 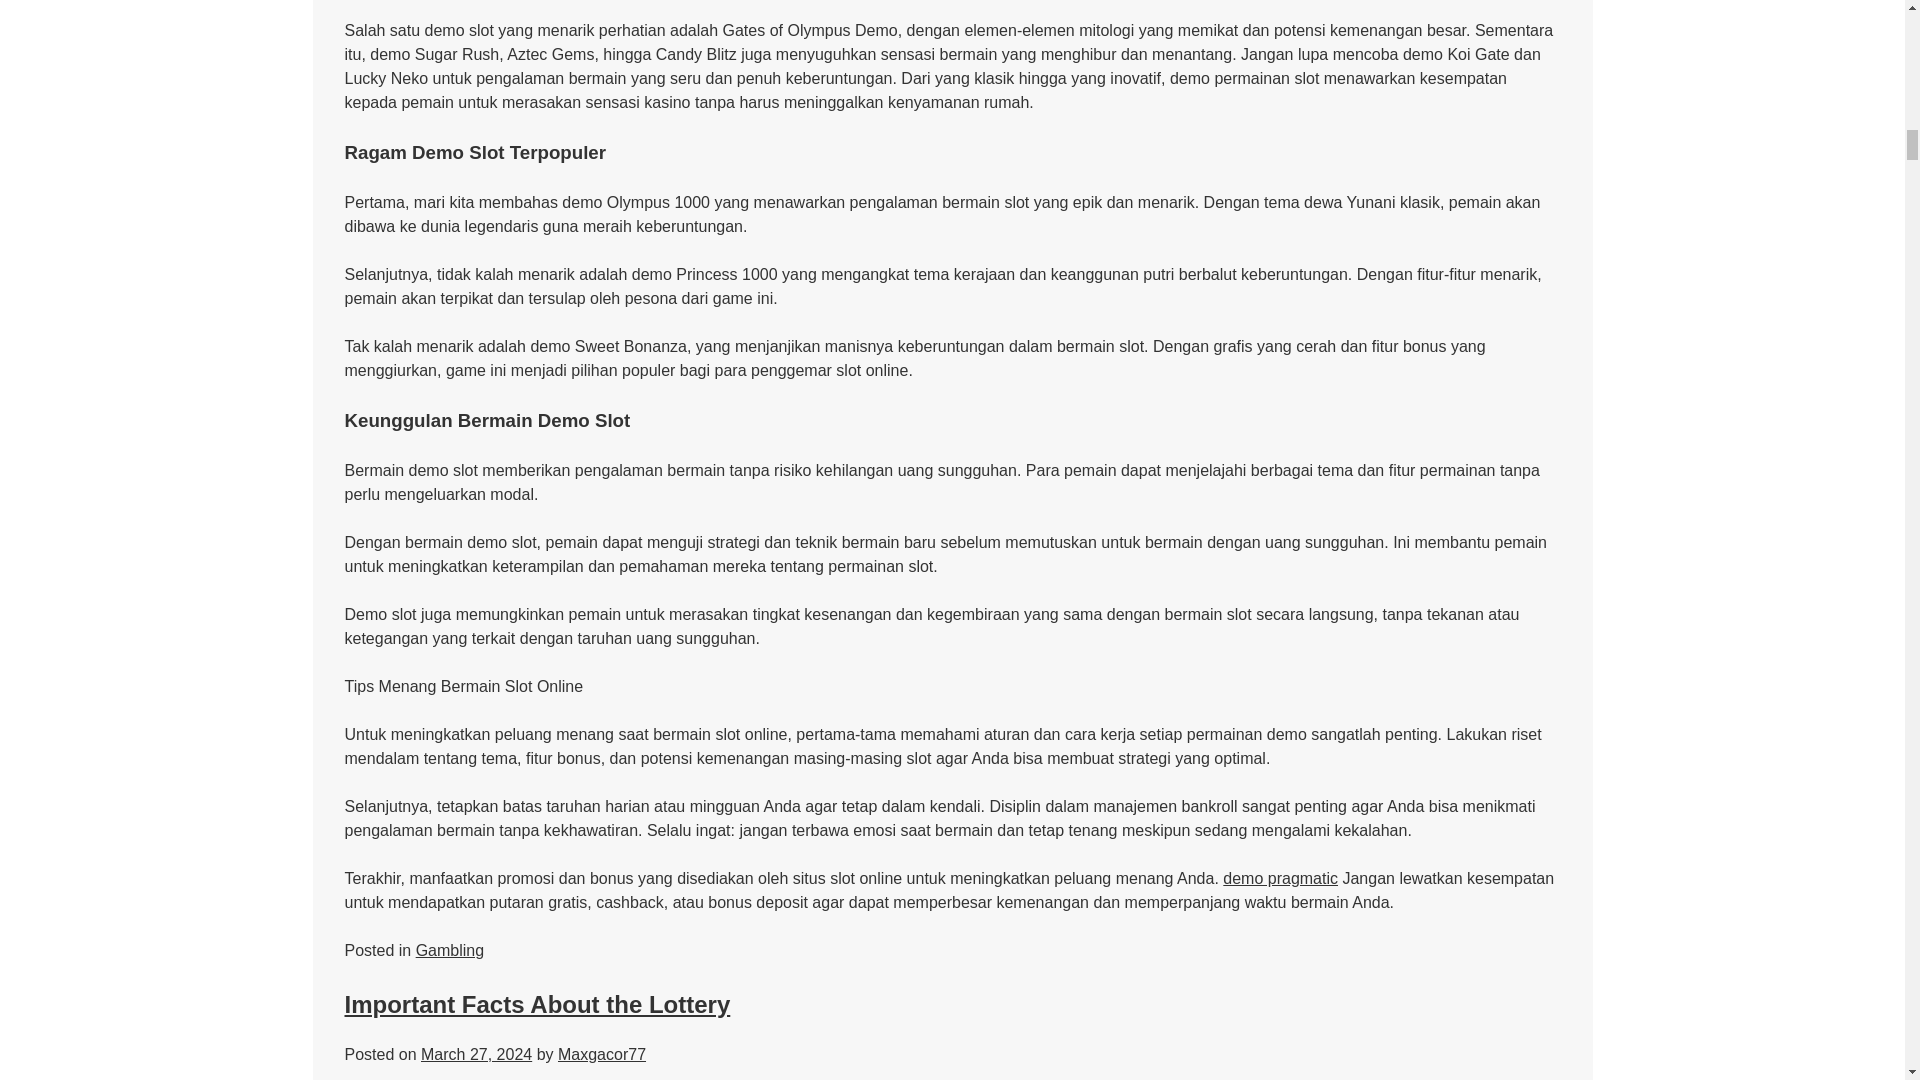 I want to click on March 27, 2024, so click(x=476, y=1054).